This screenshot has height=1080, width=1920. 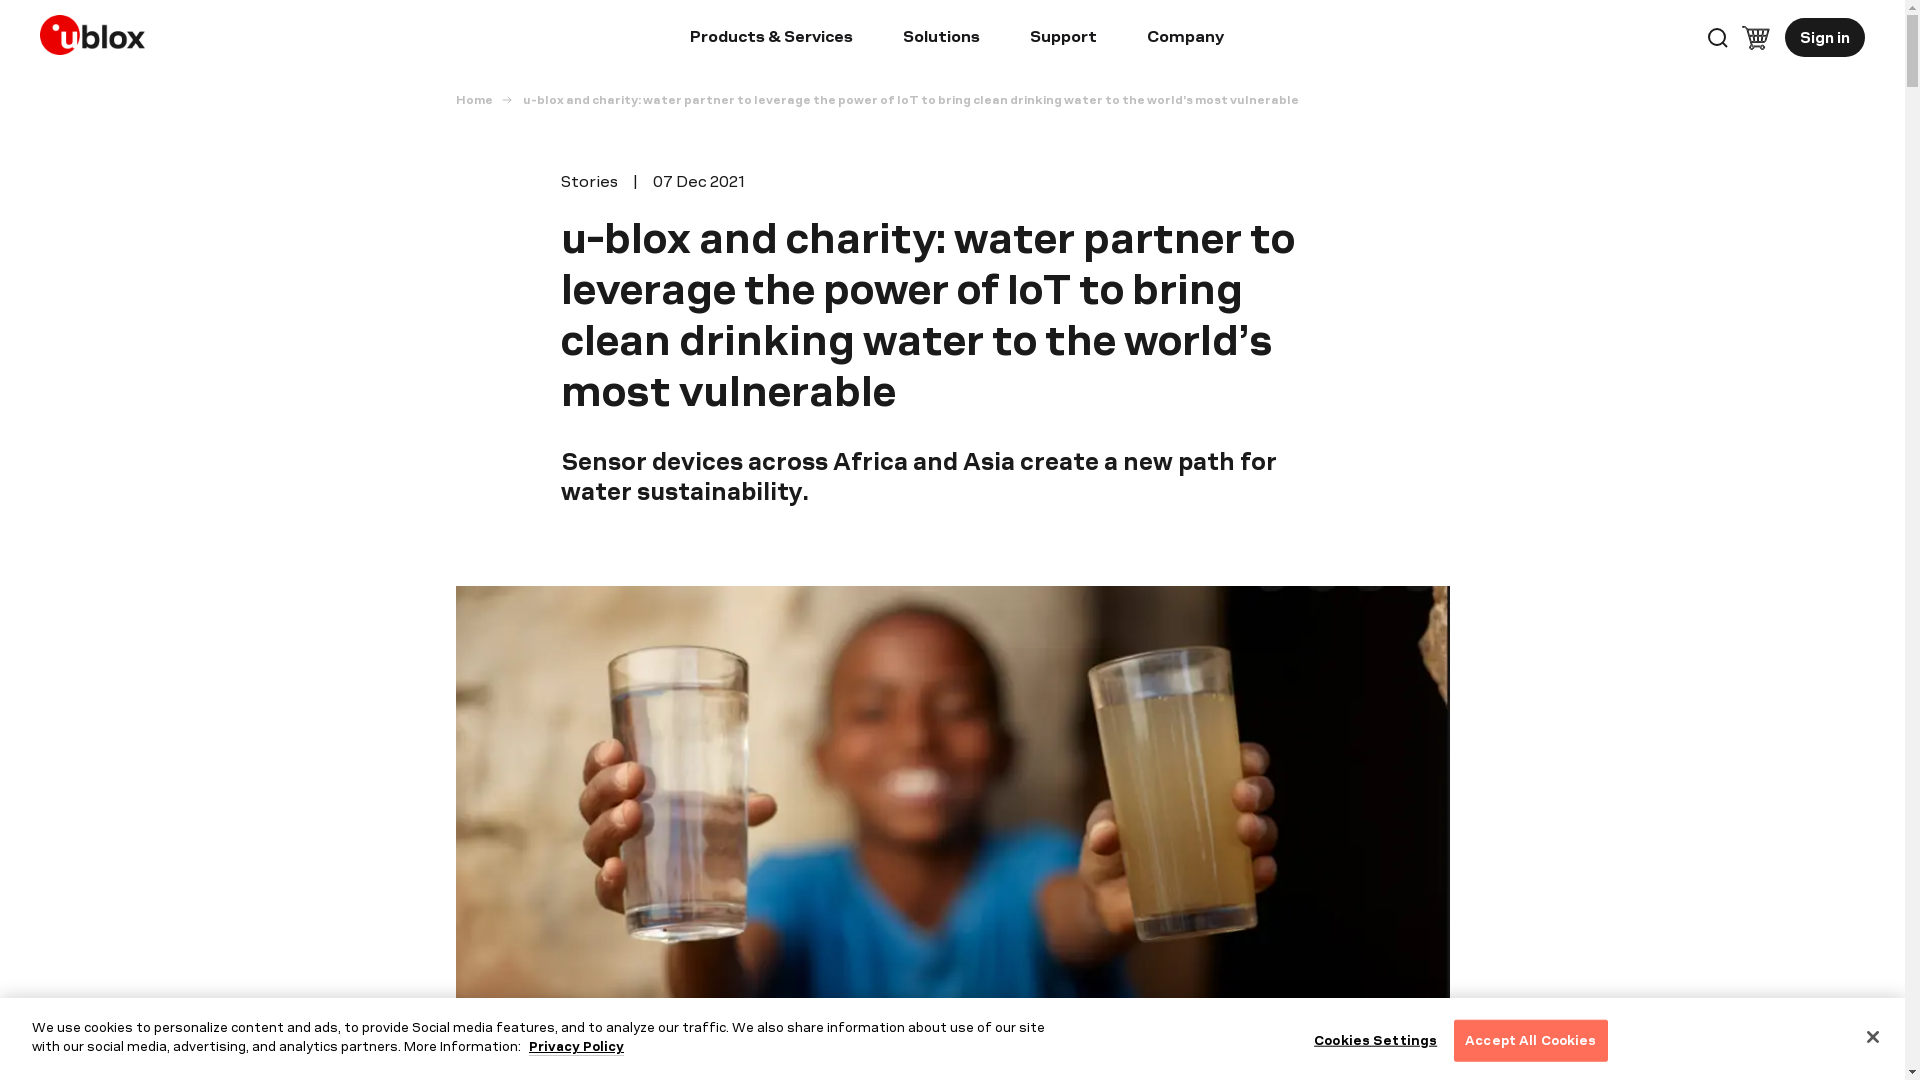 What do you see at coordinates (940, 39) in the screenshot?
I see `Solutions` at bounding box center [940, 39].